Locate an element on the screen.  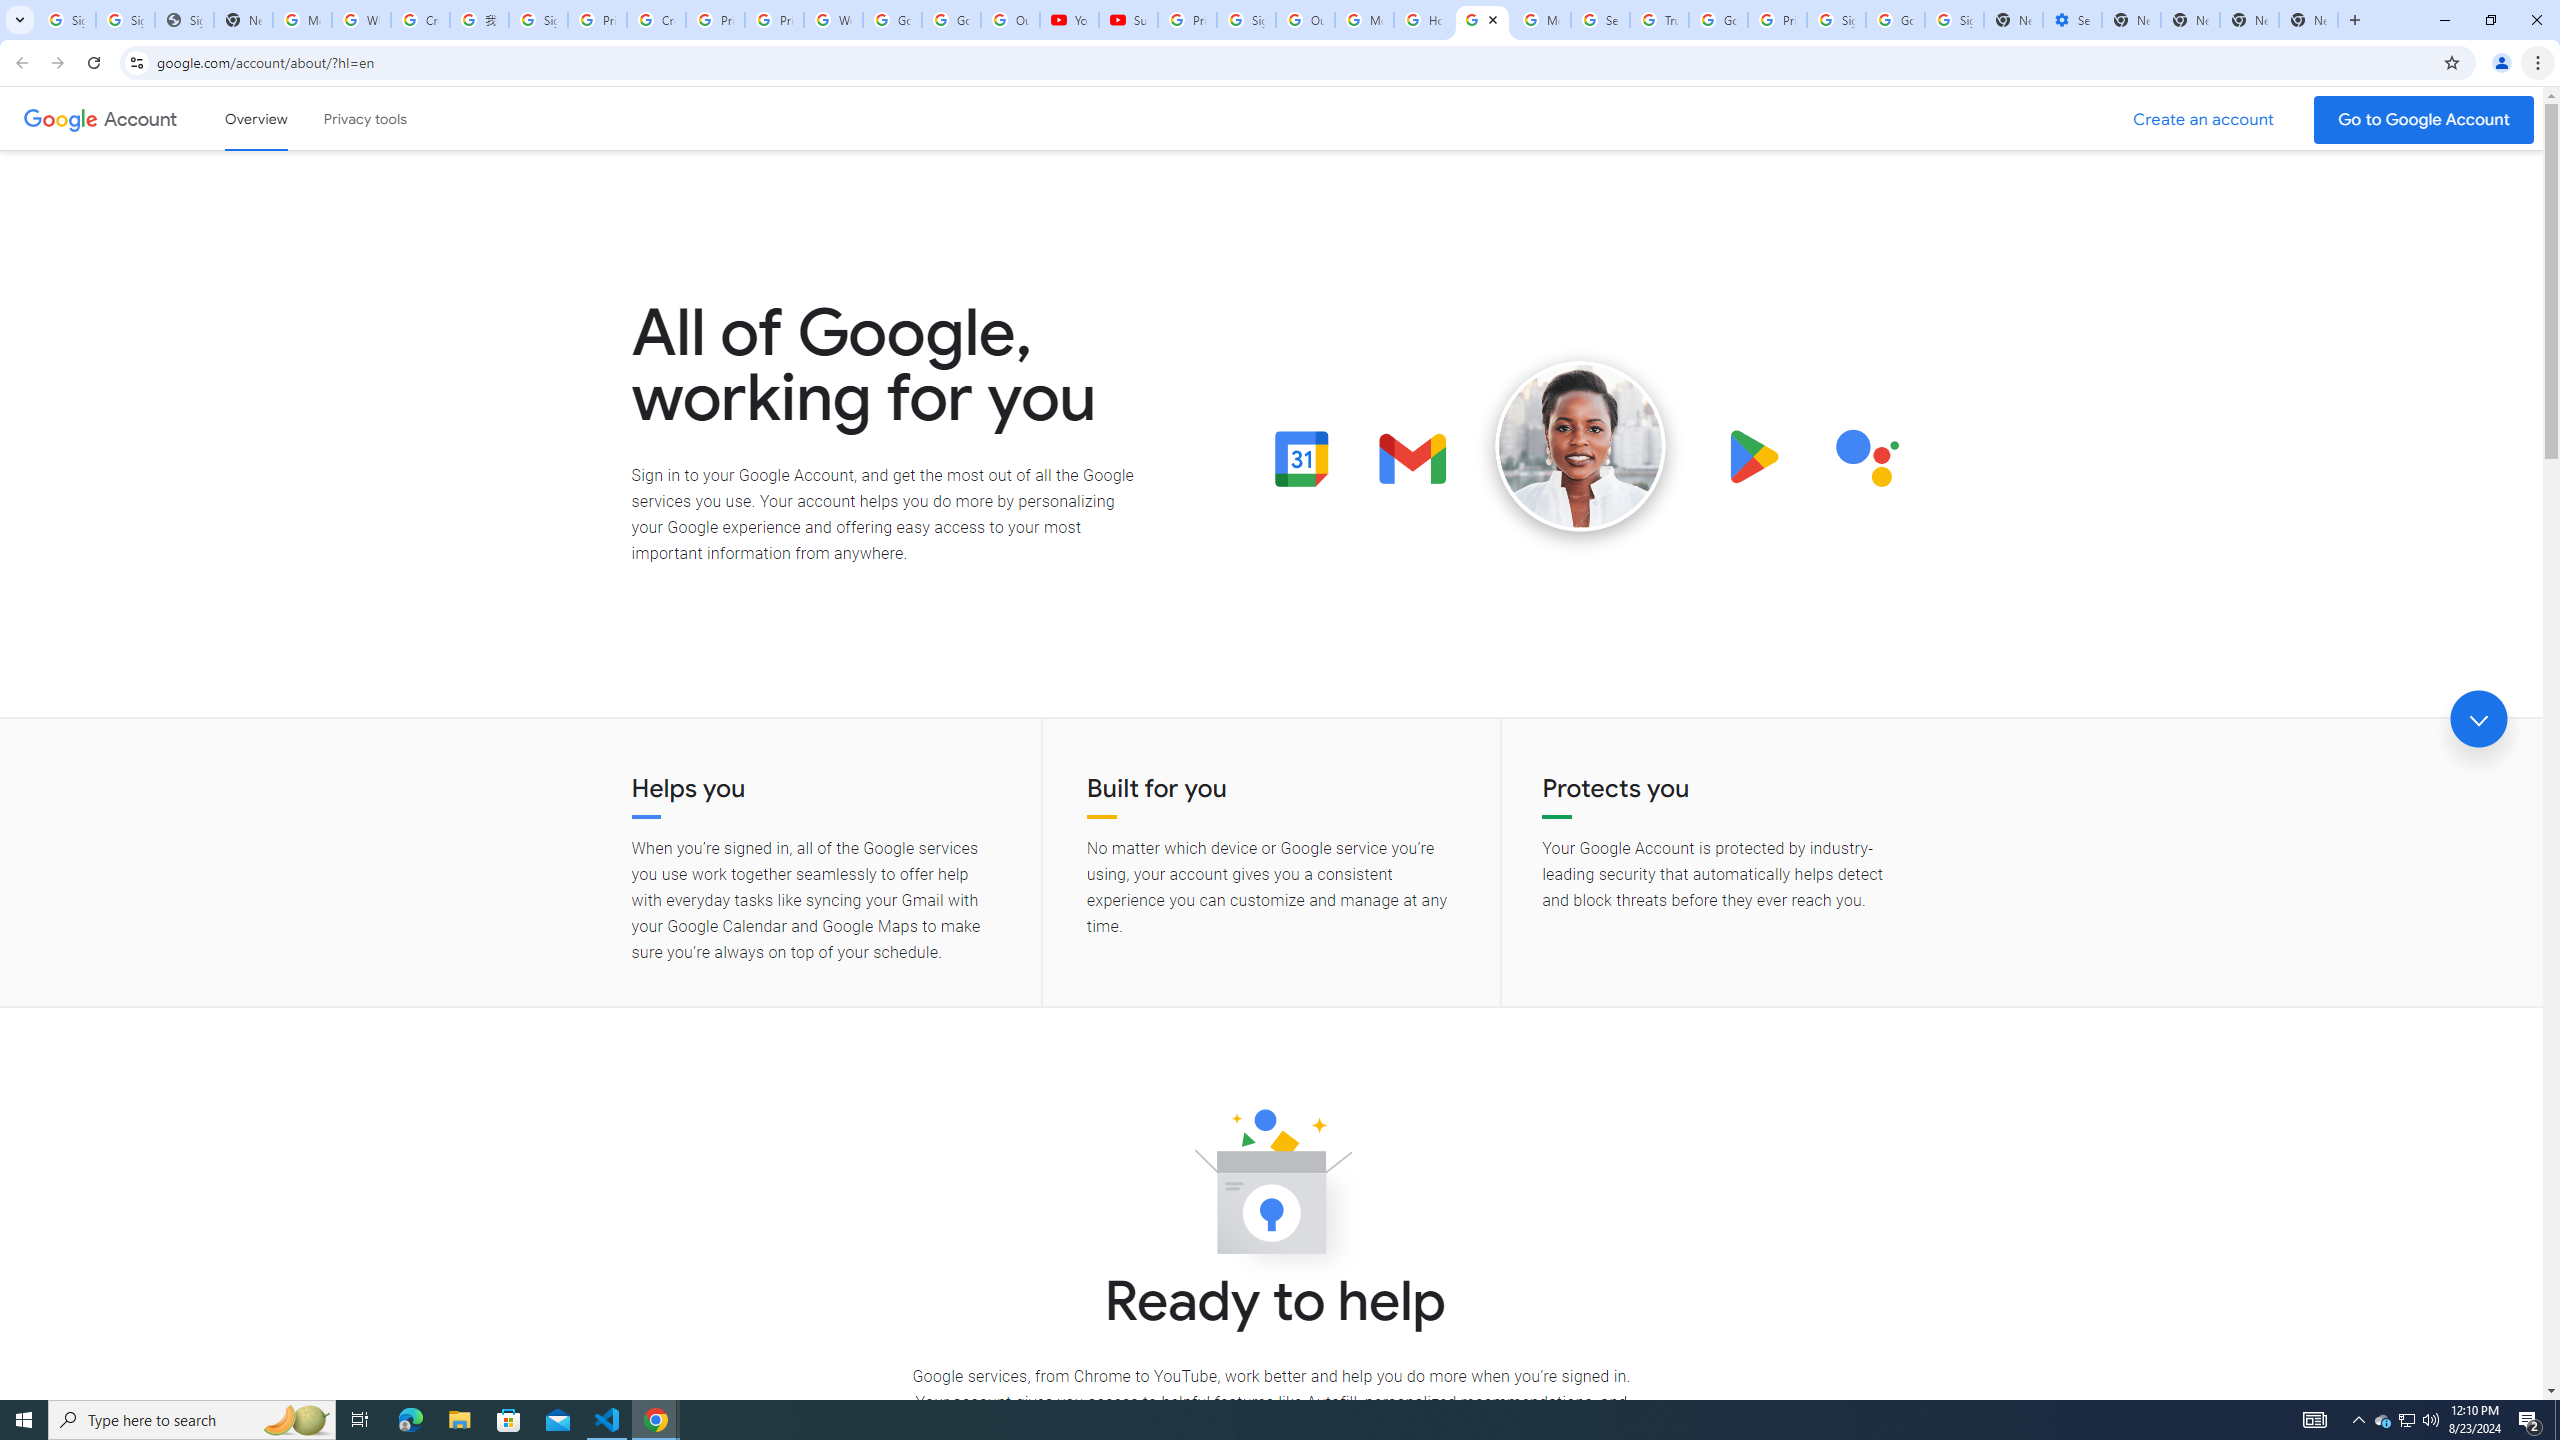
Google Cybersecurity Innovations - Google Safety Center is located at coordinates (1894, 20).